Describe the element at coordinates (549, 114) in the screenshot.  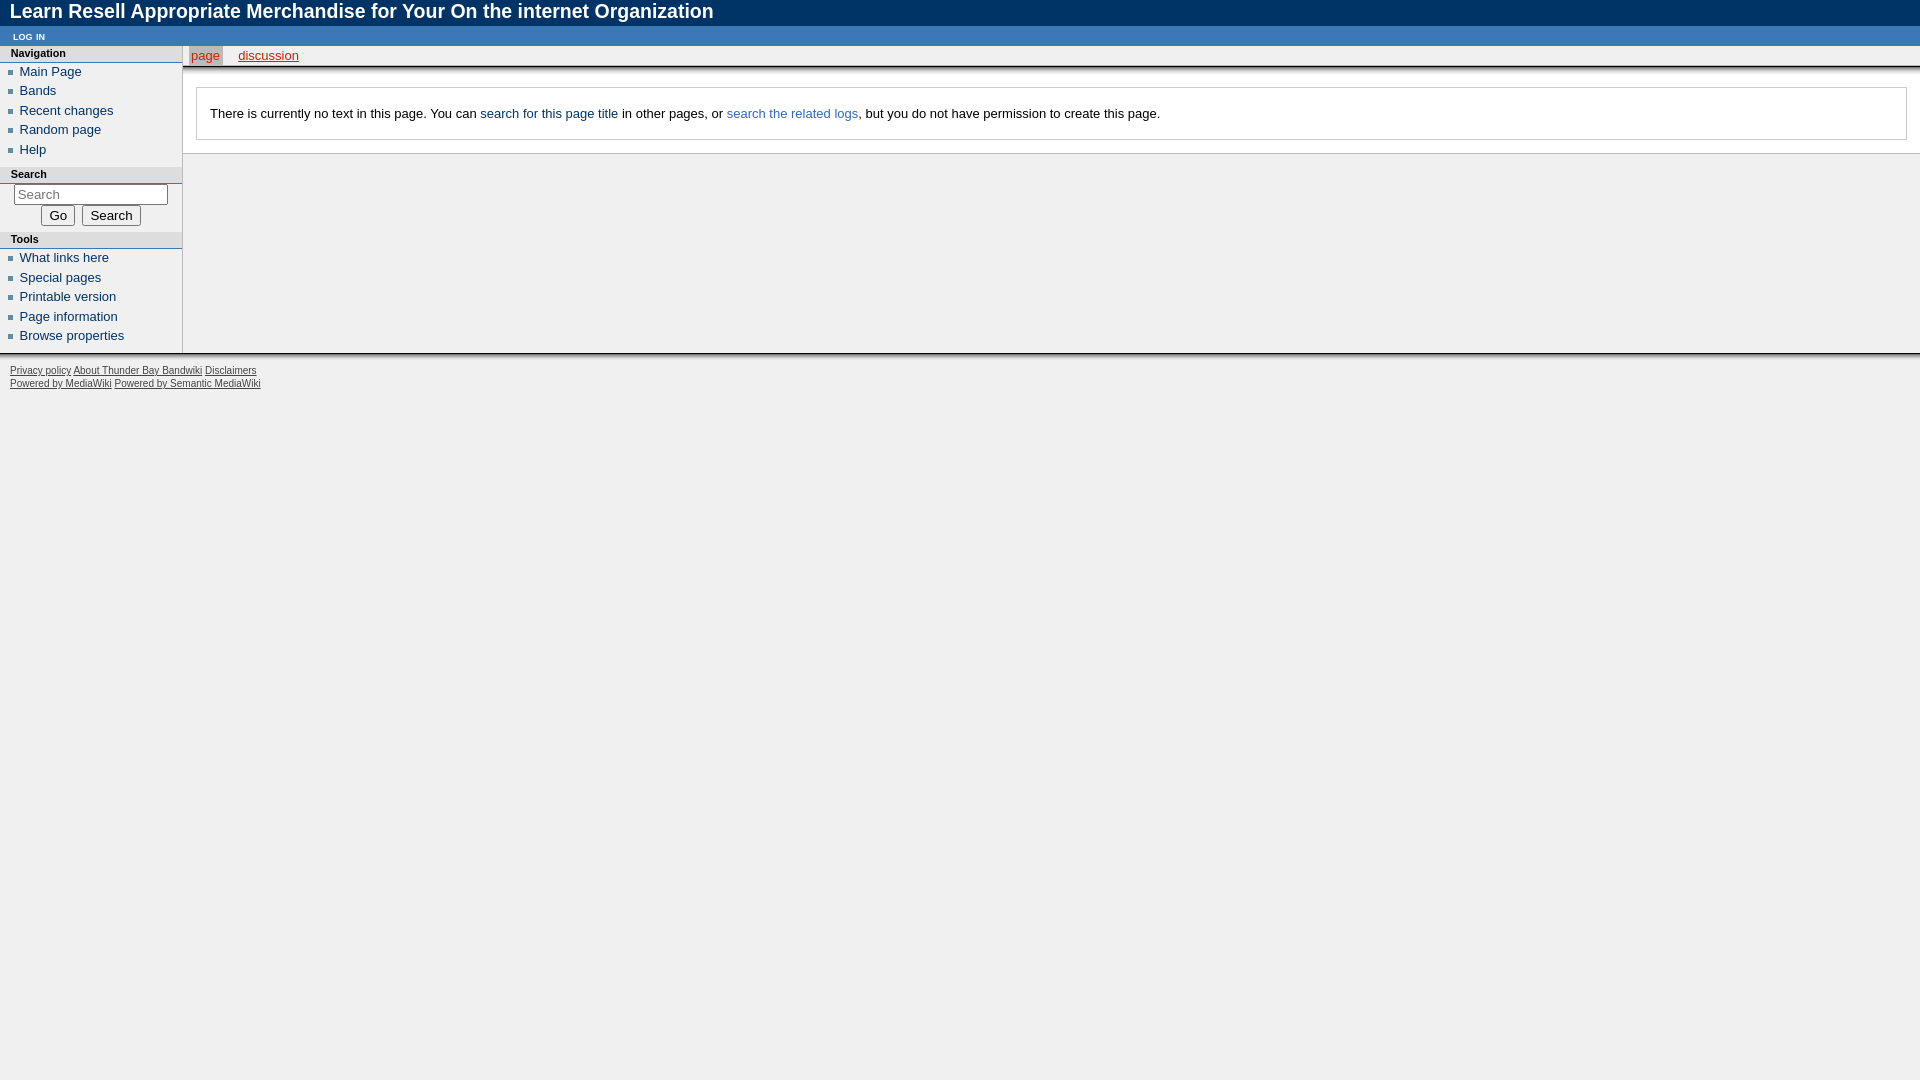
I see `search for this page title` at that location.